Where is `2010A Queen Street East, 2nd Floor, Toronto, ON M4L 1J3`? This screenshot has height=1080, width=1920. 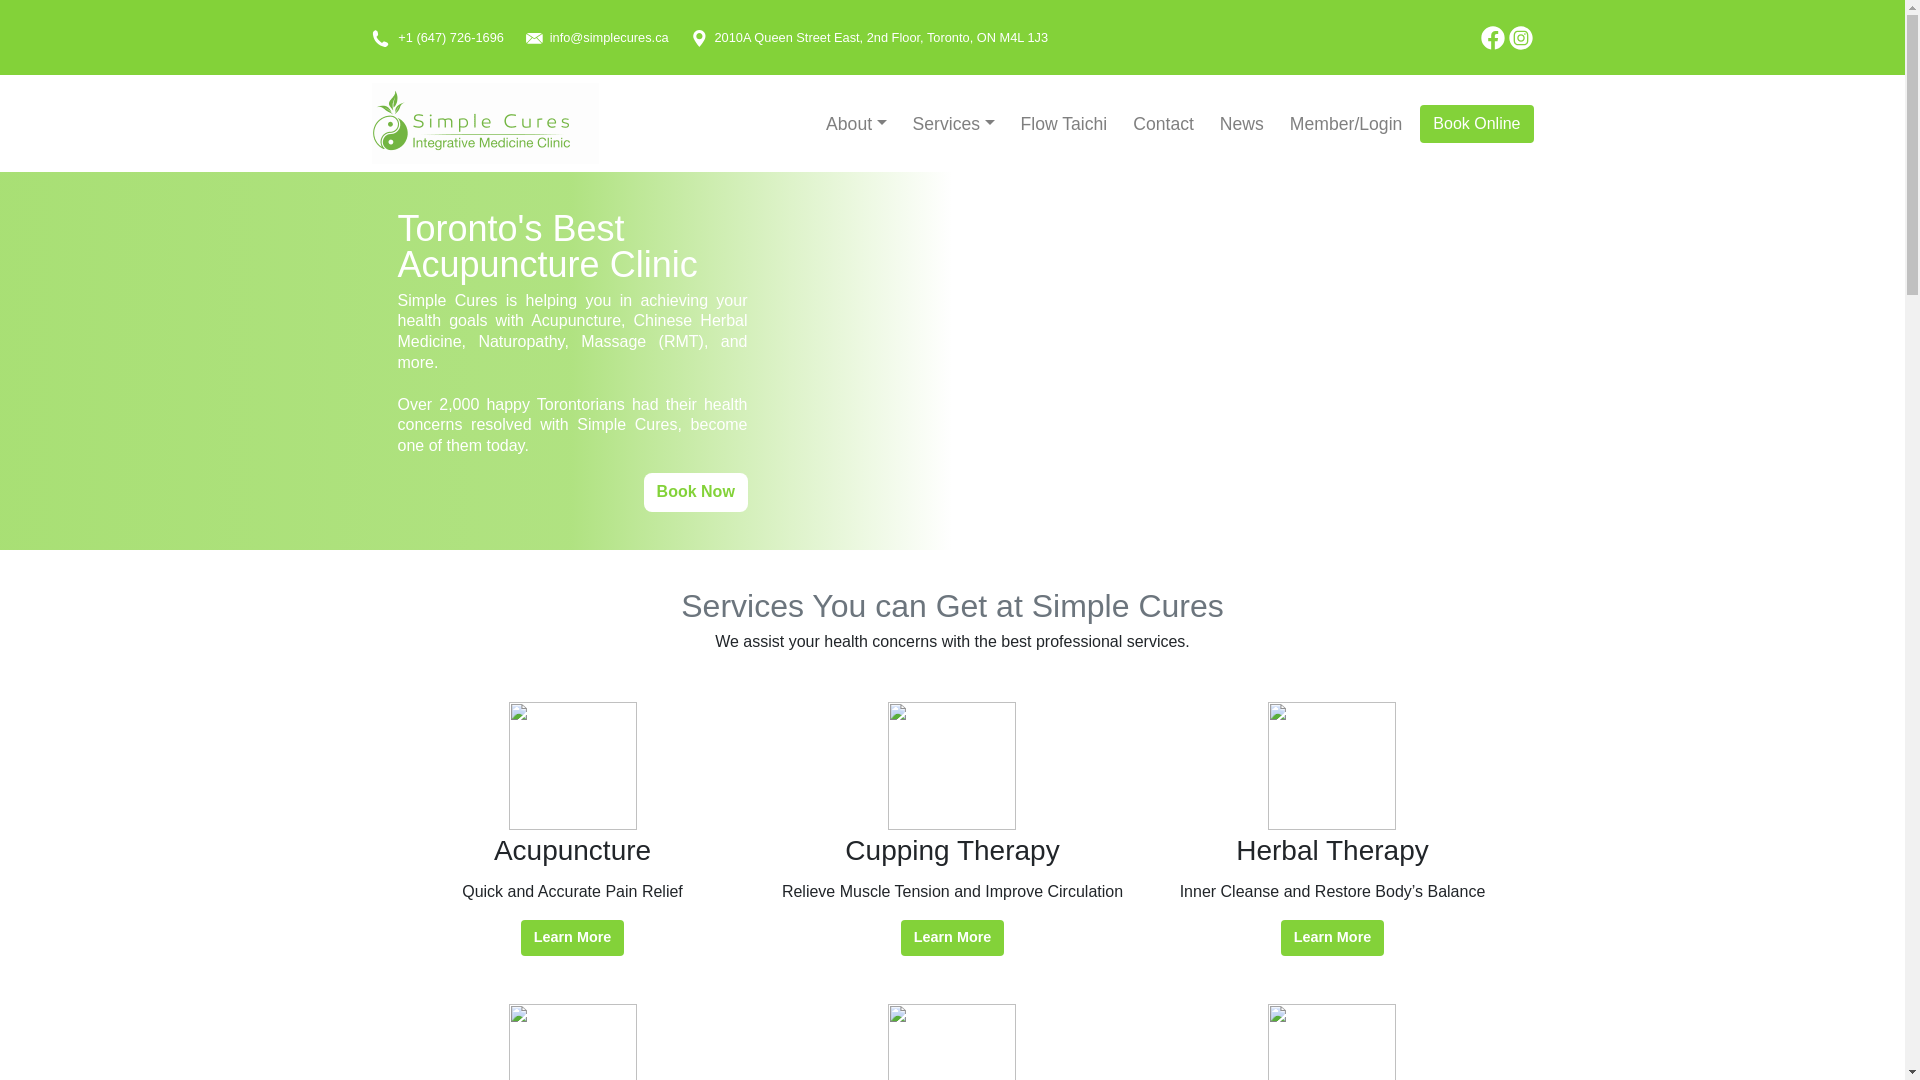
2010A Queen Street East, 2nd Floor, Toronto, ON M4L 1J3 is located at coordinates (868, 37).